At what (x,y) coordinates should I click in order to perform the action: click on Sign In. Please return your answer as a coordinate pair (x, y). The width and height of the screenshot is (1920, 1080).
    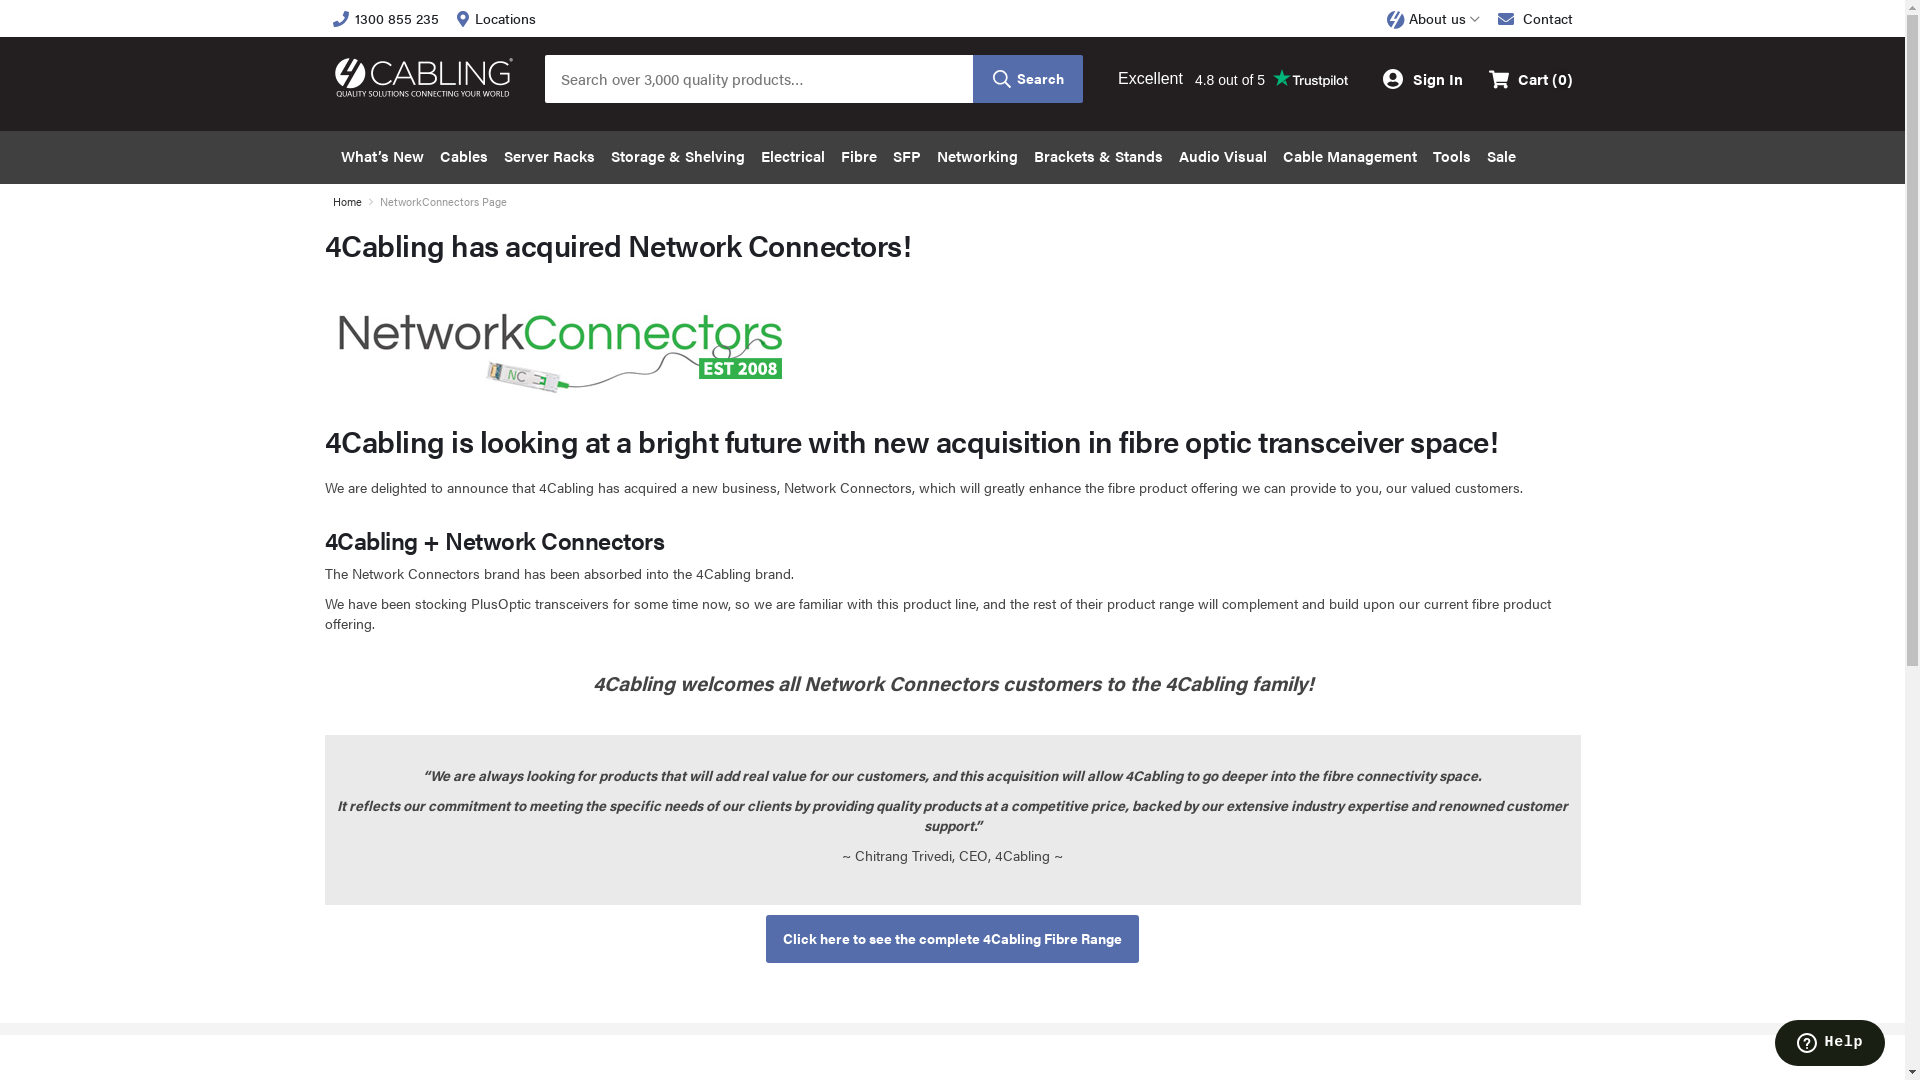
    Looking at the image, I should click on (1422, 79).